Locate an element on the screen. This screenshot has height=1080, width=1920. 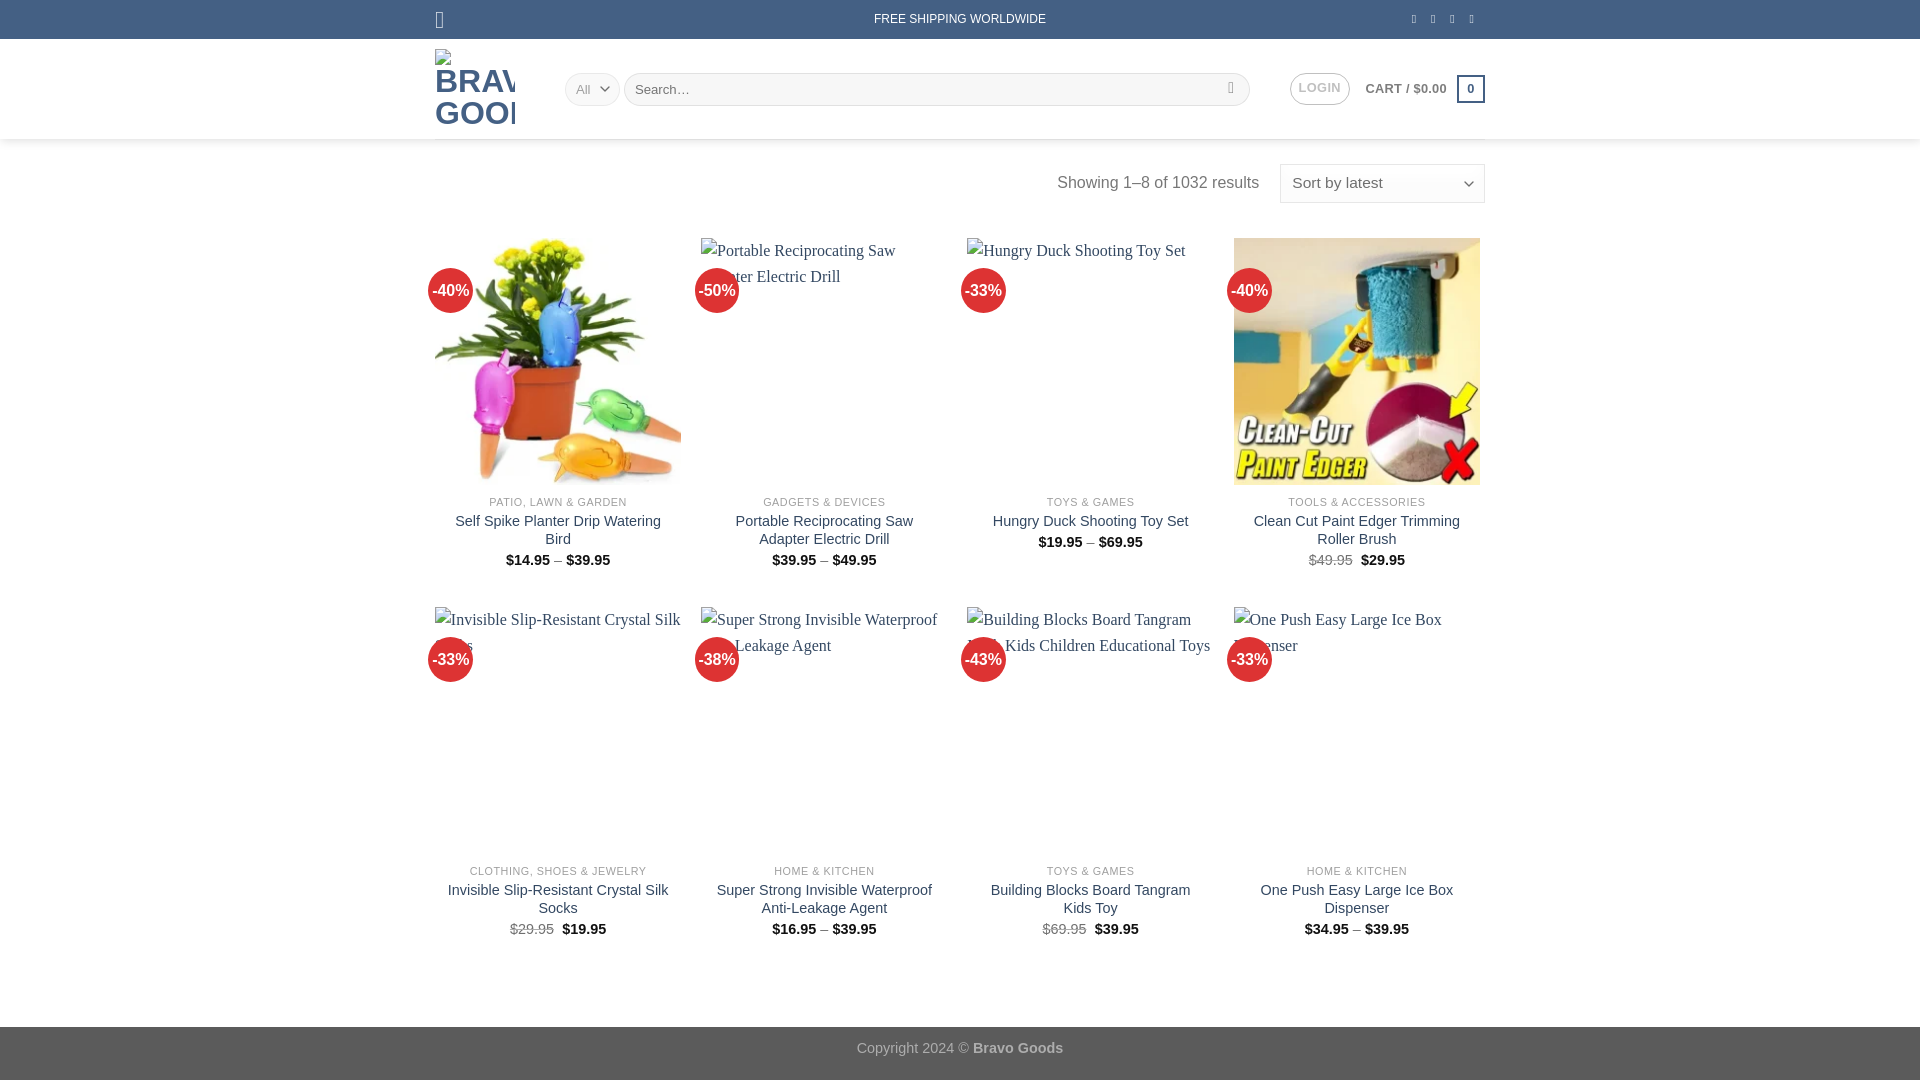
Clean Cut Paint Edger Trimming Roller Brush is located at coordinates (1357, 530).